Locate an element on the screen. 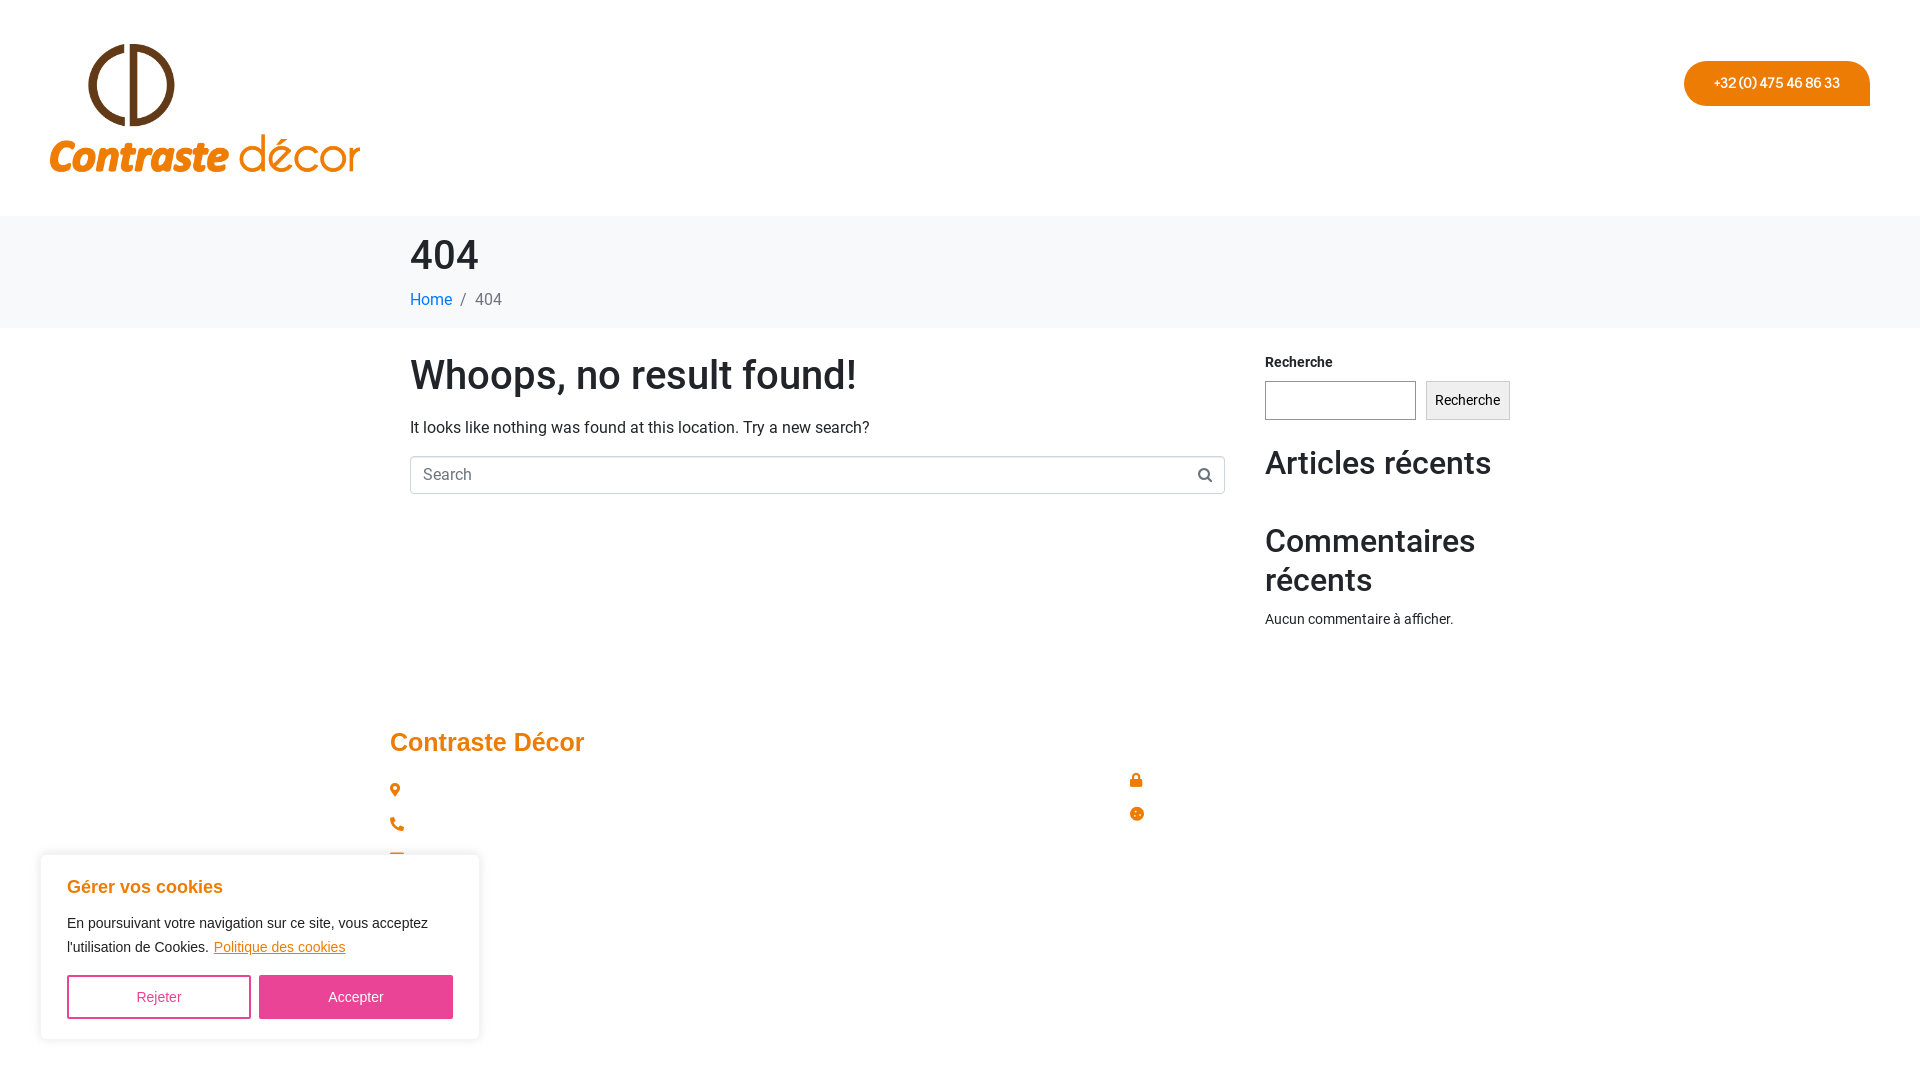 The height and width of the screenshot is (1080, 1920). +32 (0) 475 46 86 33 is located at coordinates (1777, 82).